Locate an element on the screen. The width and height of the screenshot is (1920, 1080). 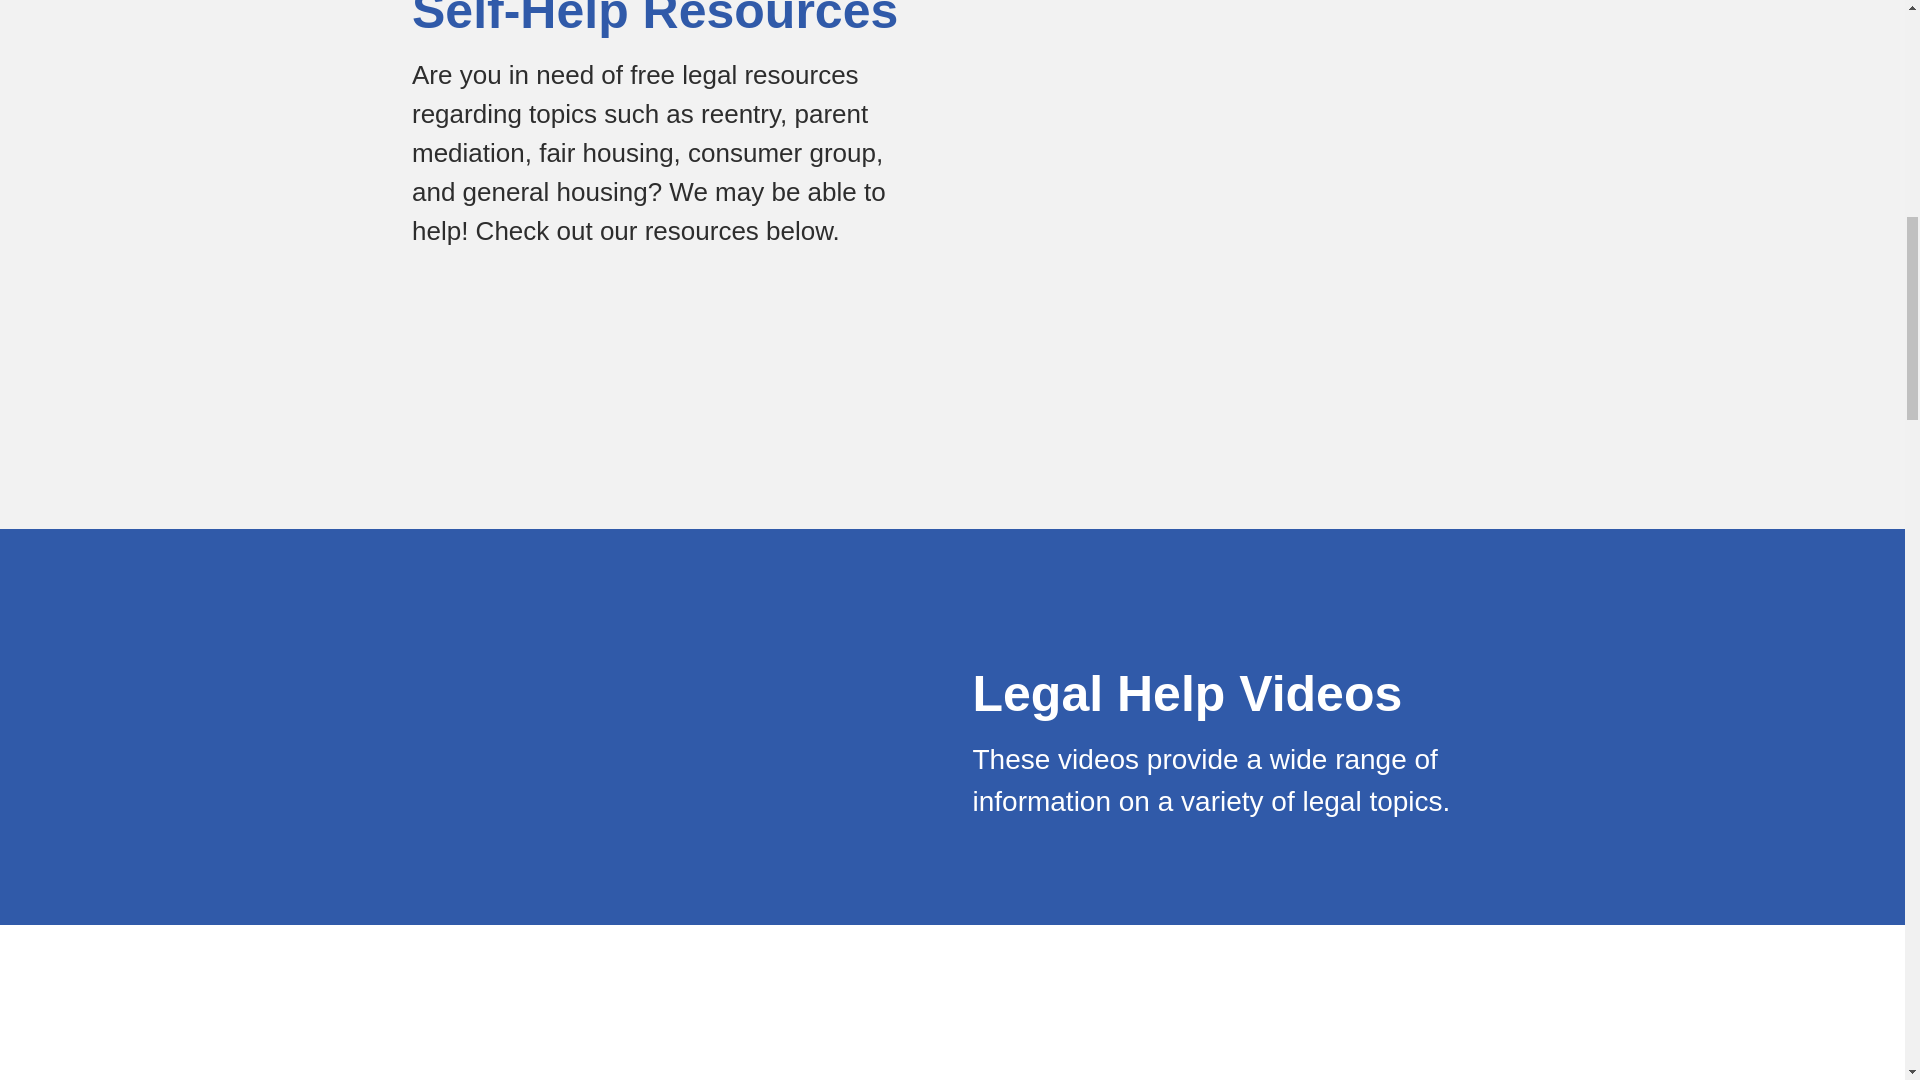
Pexels Mart Production 7329674 is located at coordinates (1232, 218).